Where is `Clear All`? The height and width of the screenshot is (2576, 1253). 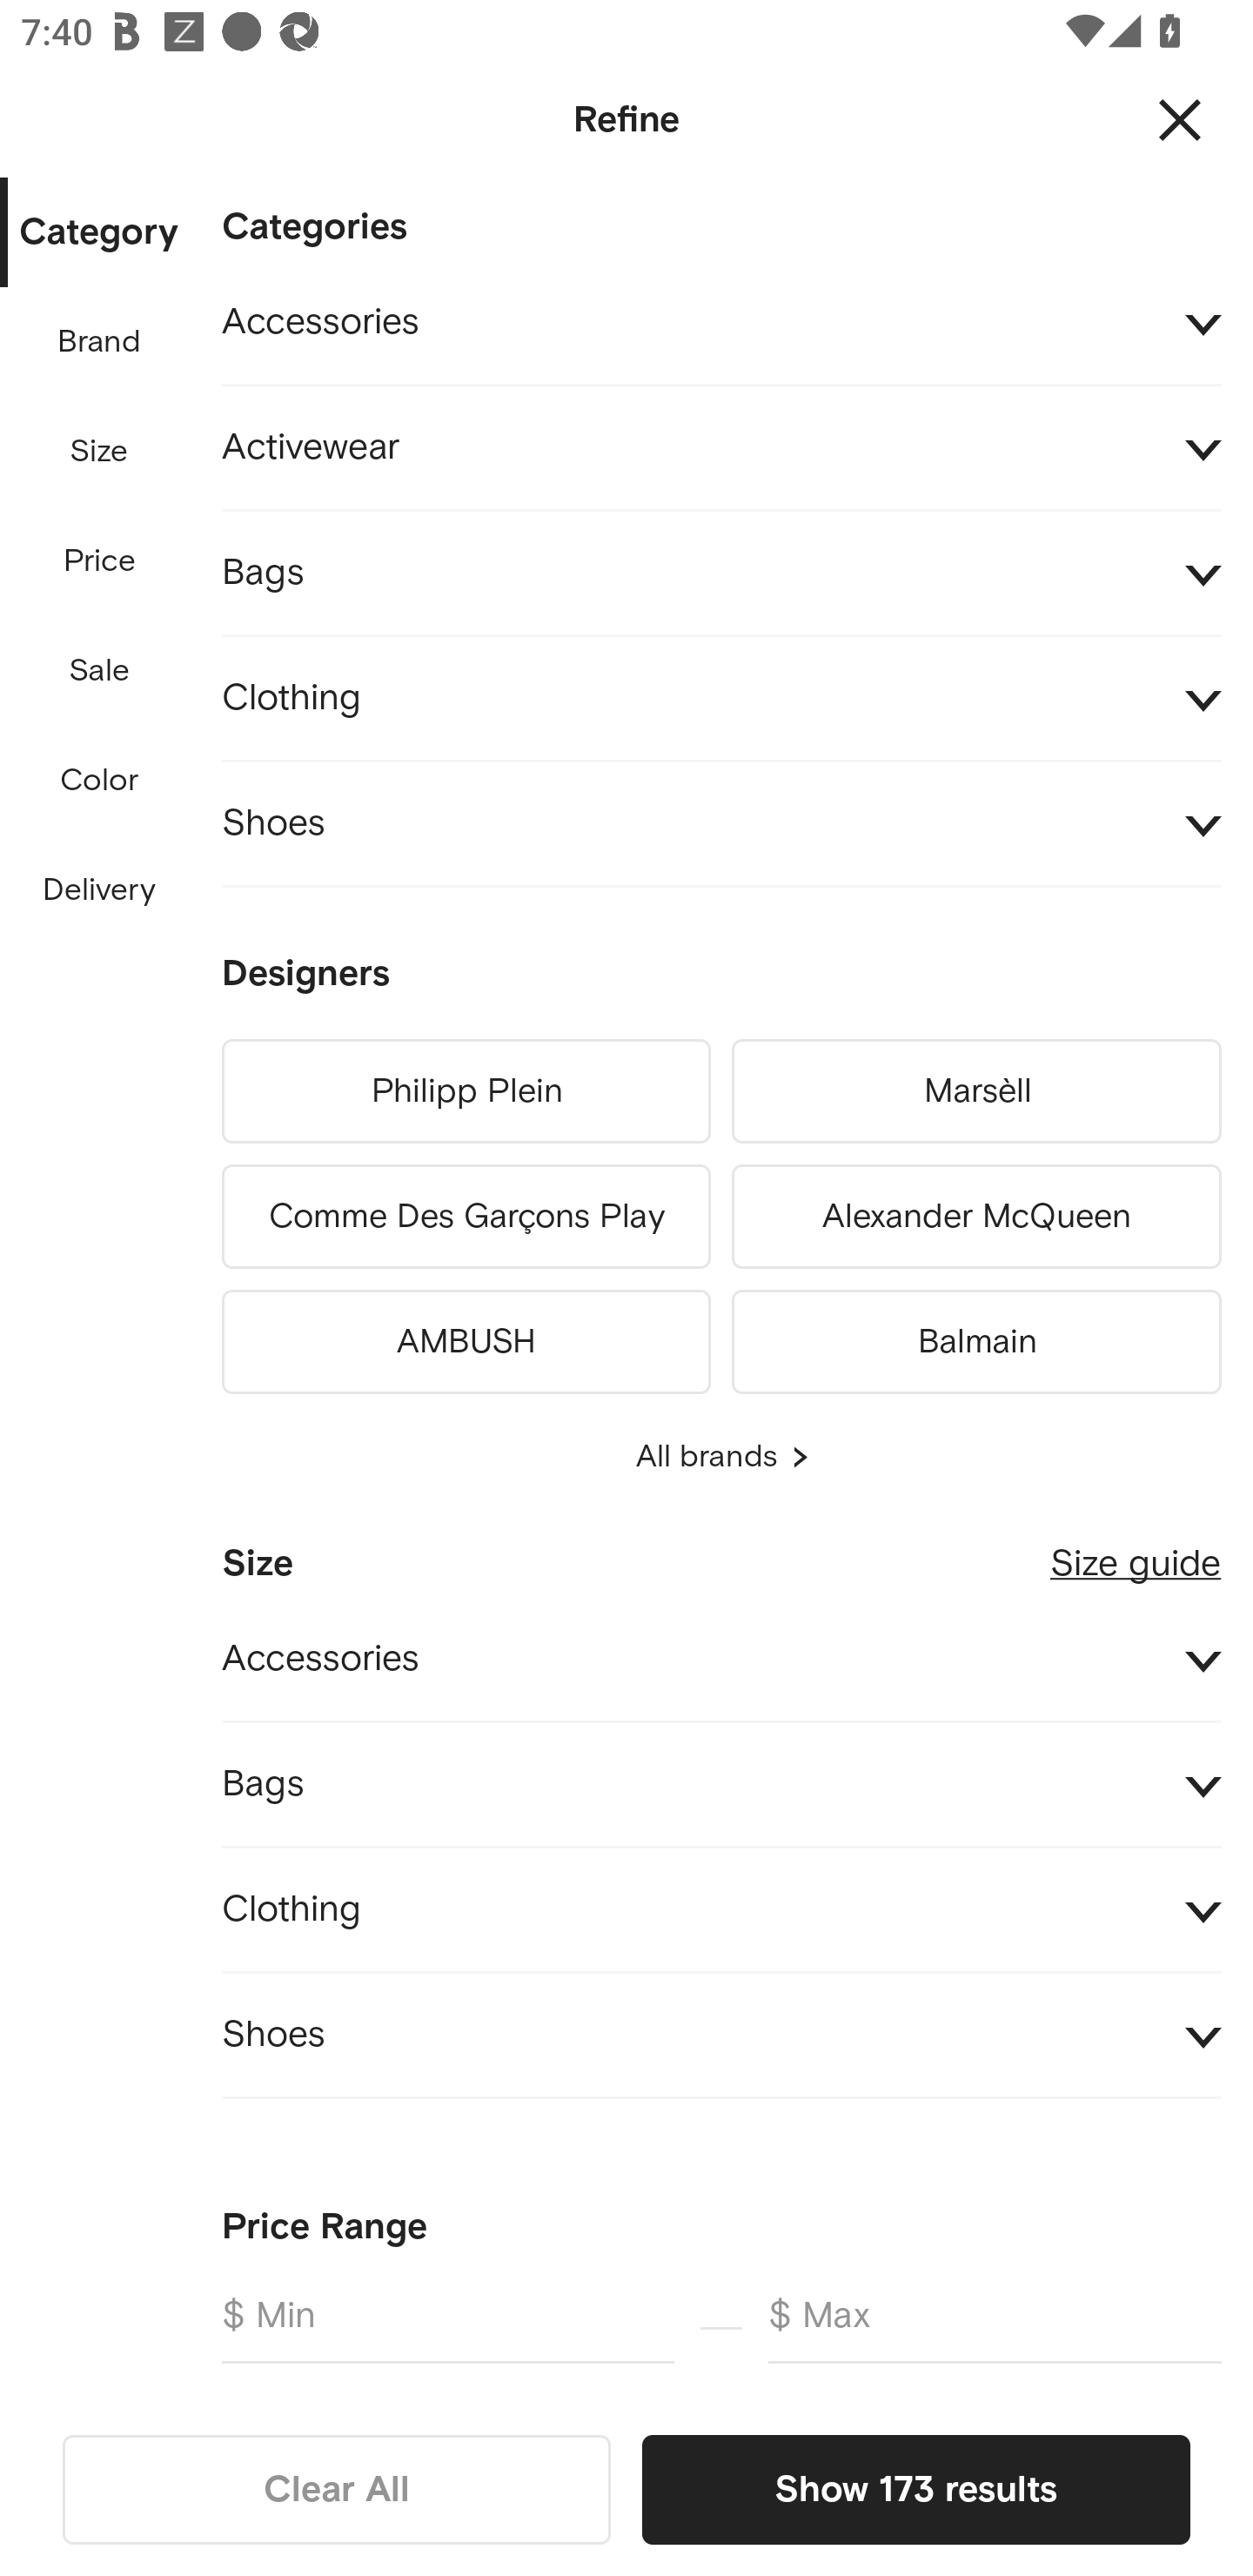
Clear All is located at coordinates (337, 2489).